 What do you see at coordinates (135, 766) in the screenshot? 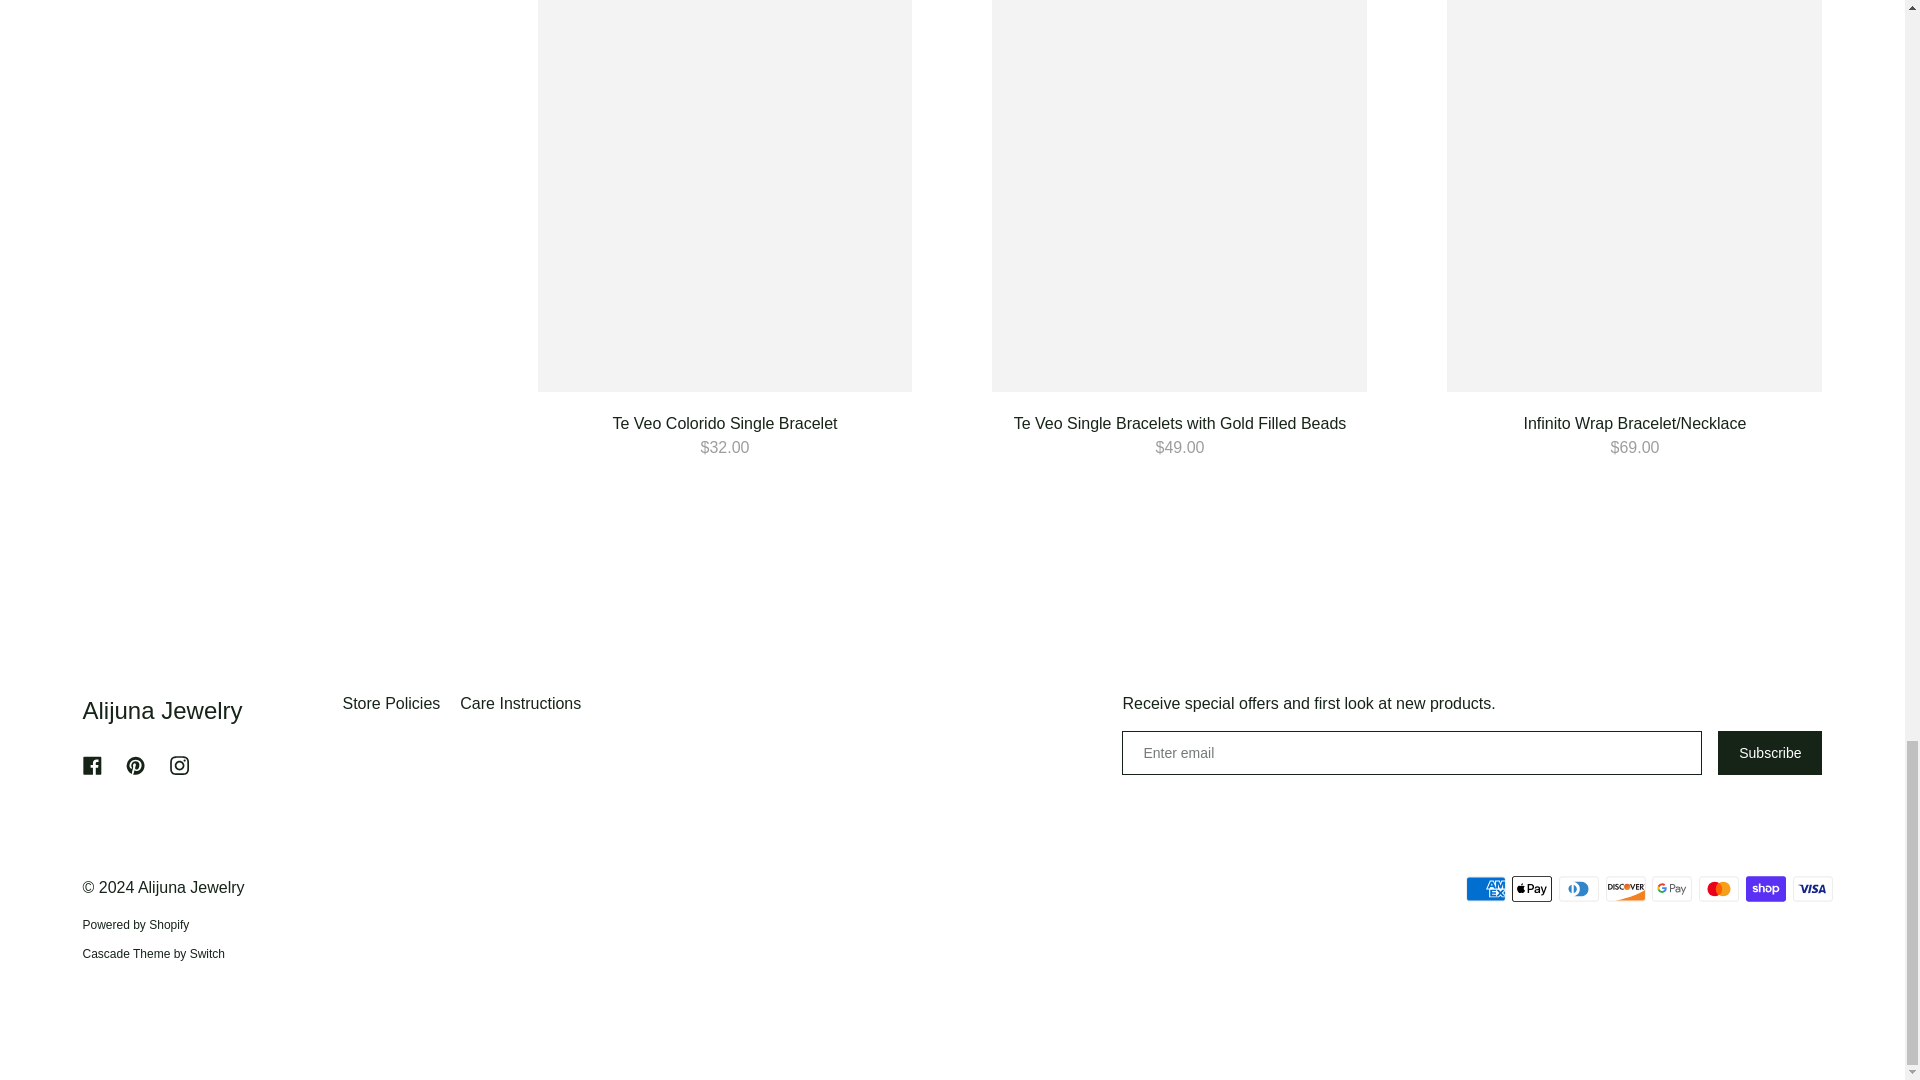
I see `Alijuna Jewelry on Pinterest` at bounding box center [135, 766].